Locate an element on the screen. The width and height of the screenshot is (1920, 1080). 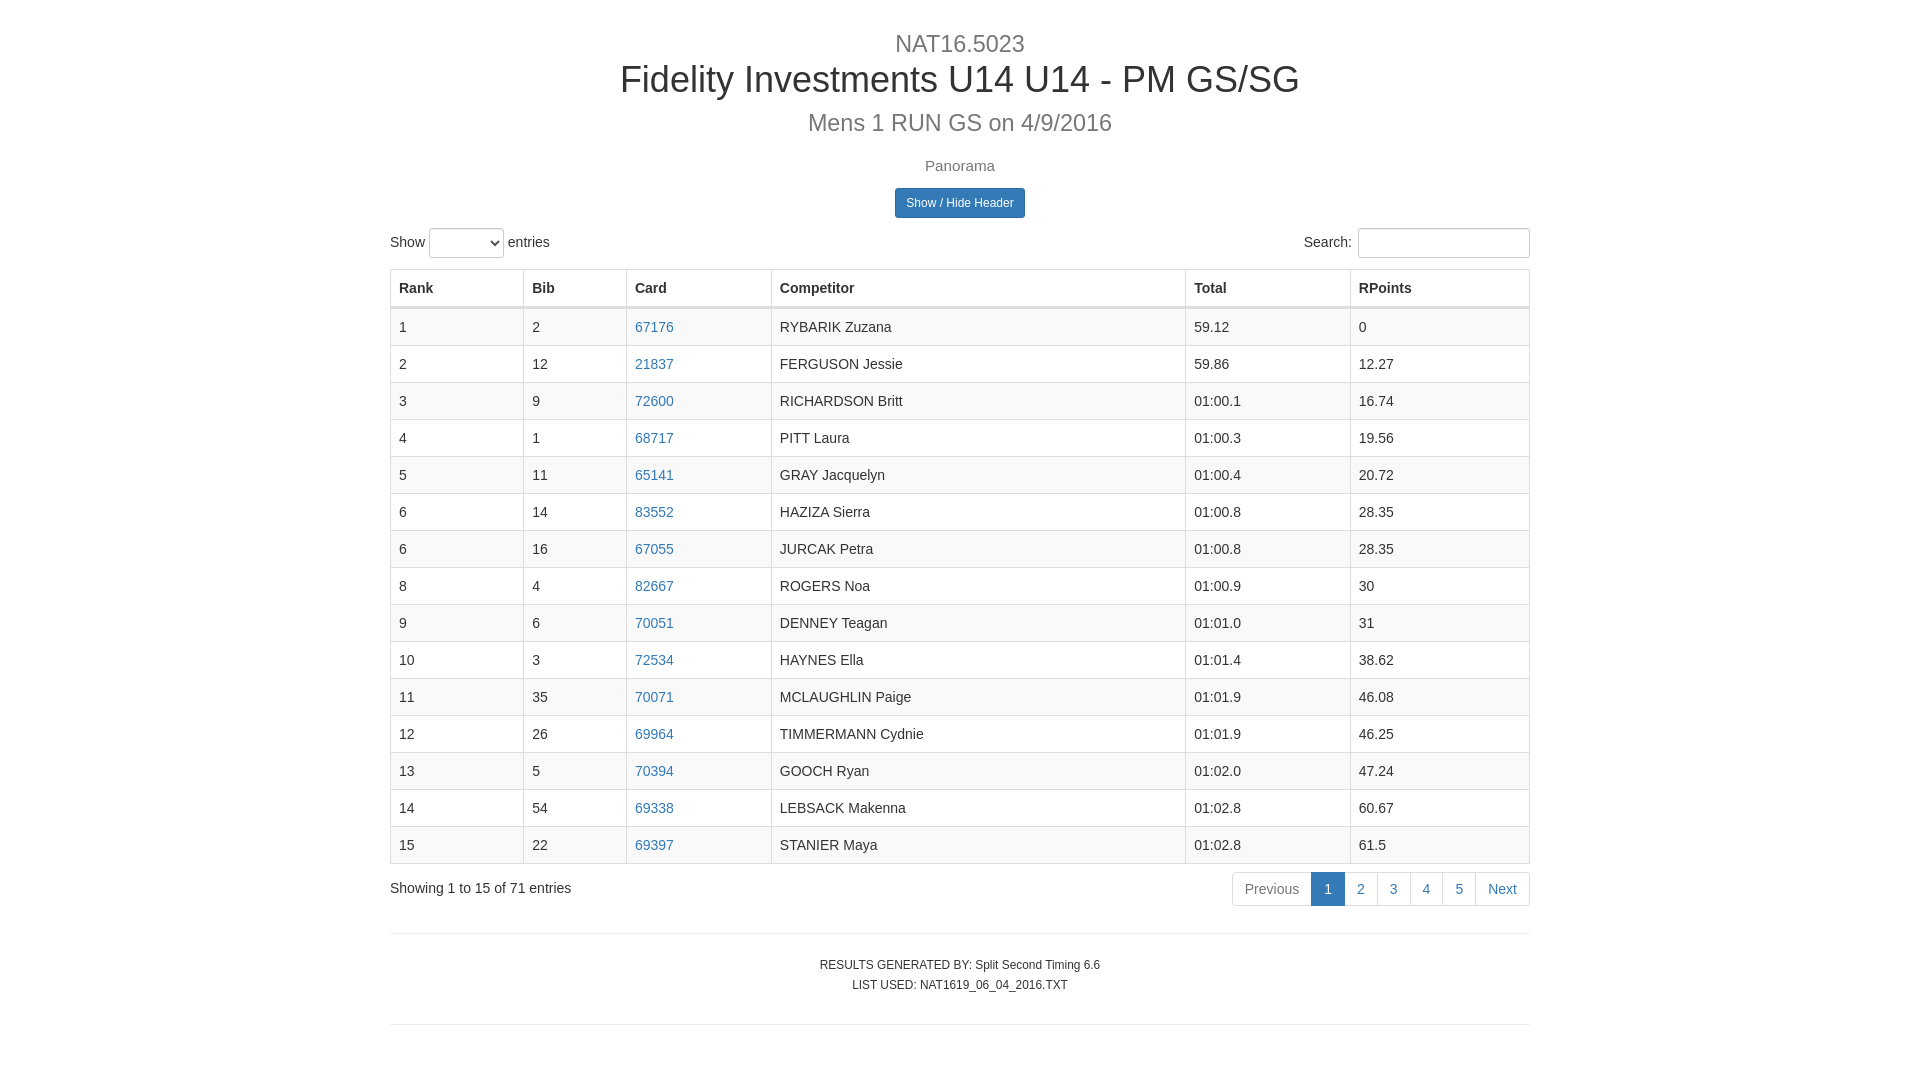
72600 is located at coordinates (654, 401).